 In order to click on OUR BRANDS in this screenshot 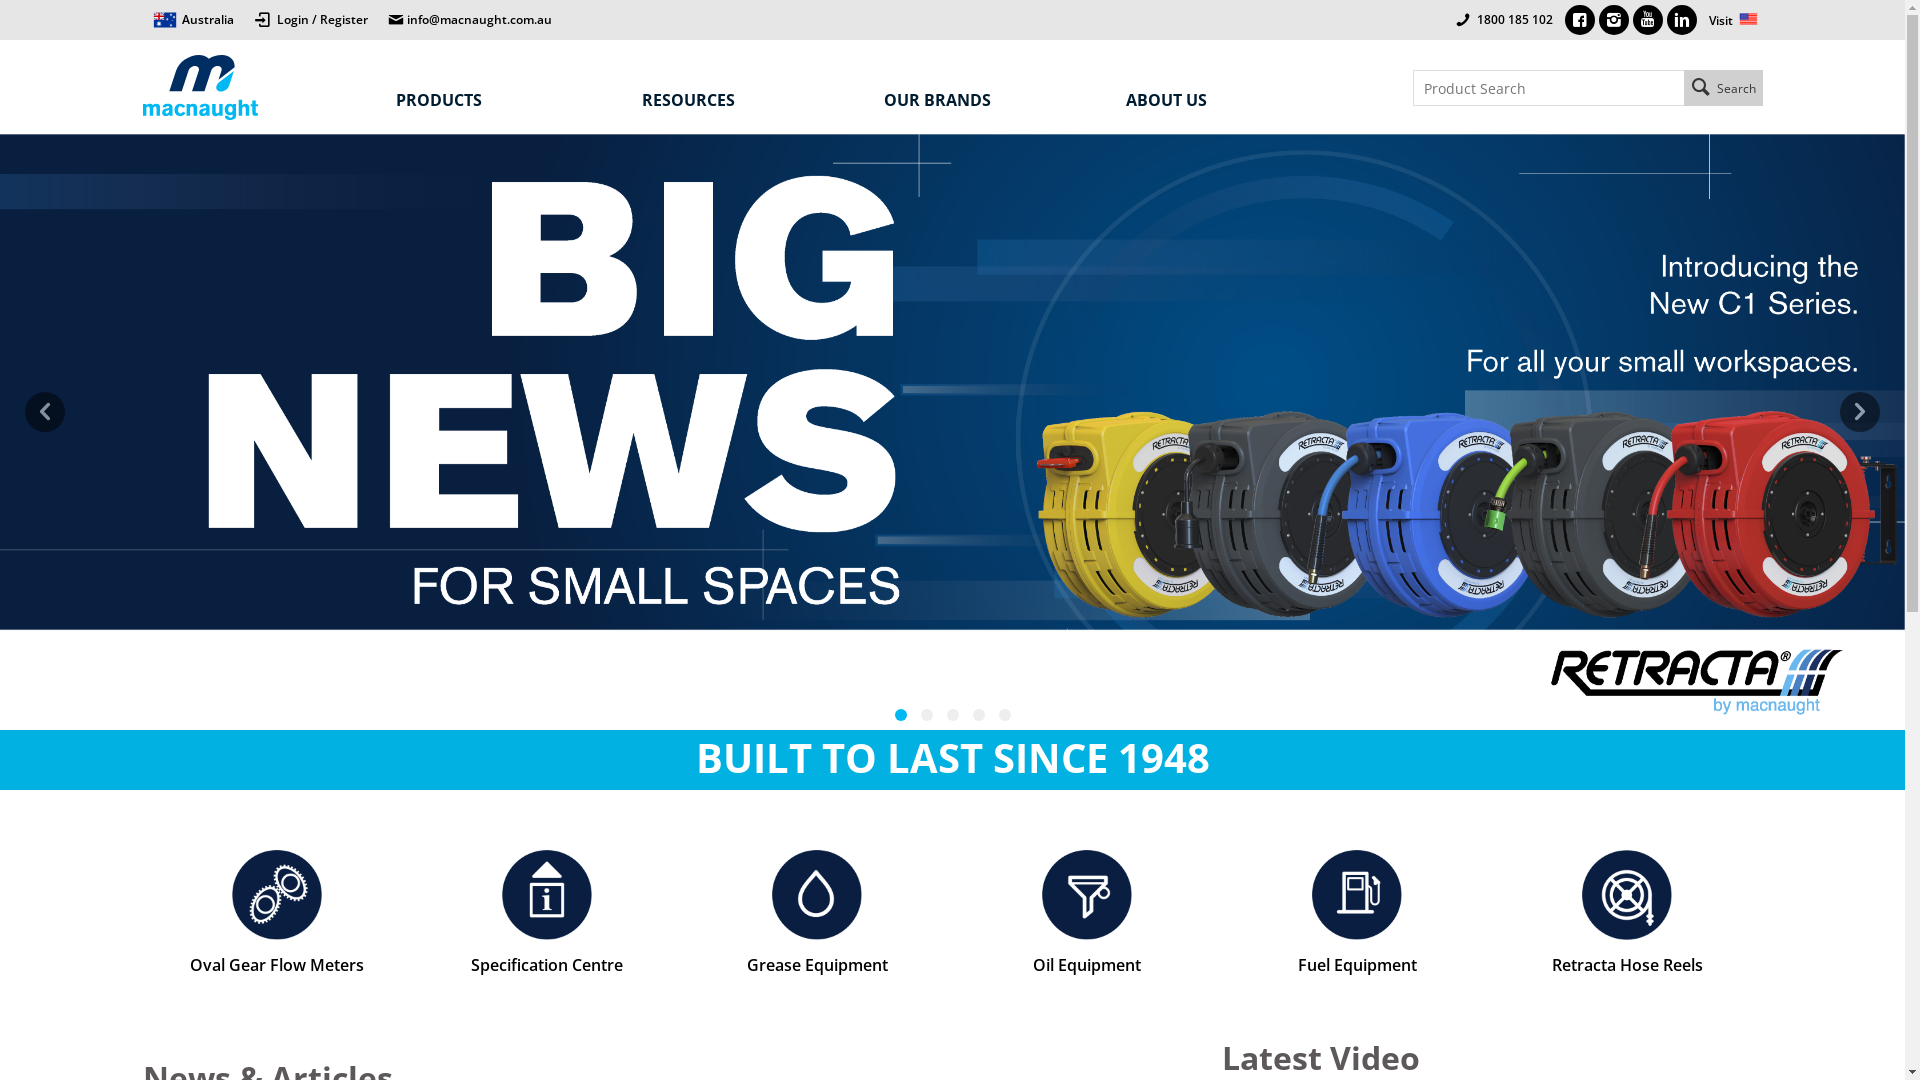, I will do `click(985, 100)`.